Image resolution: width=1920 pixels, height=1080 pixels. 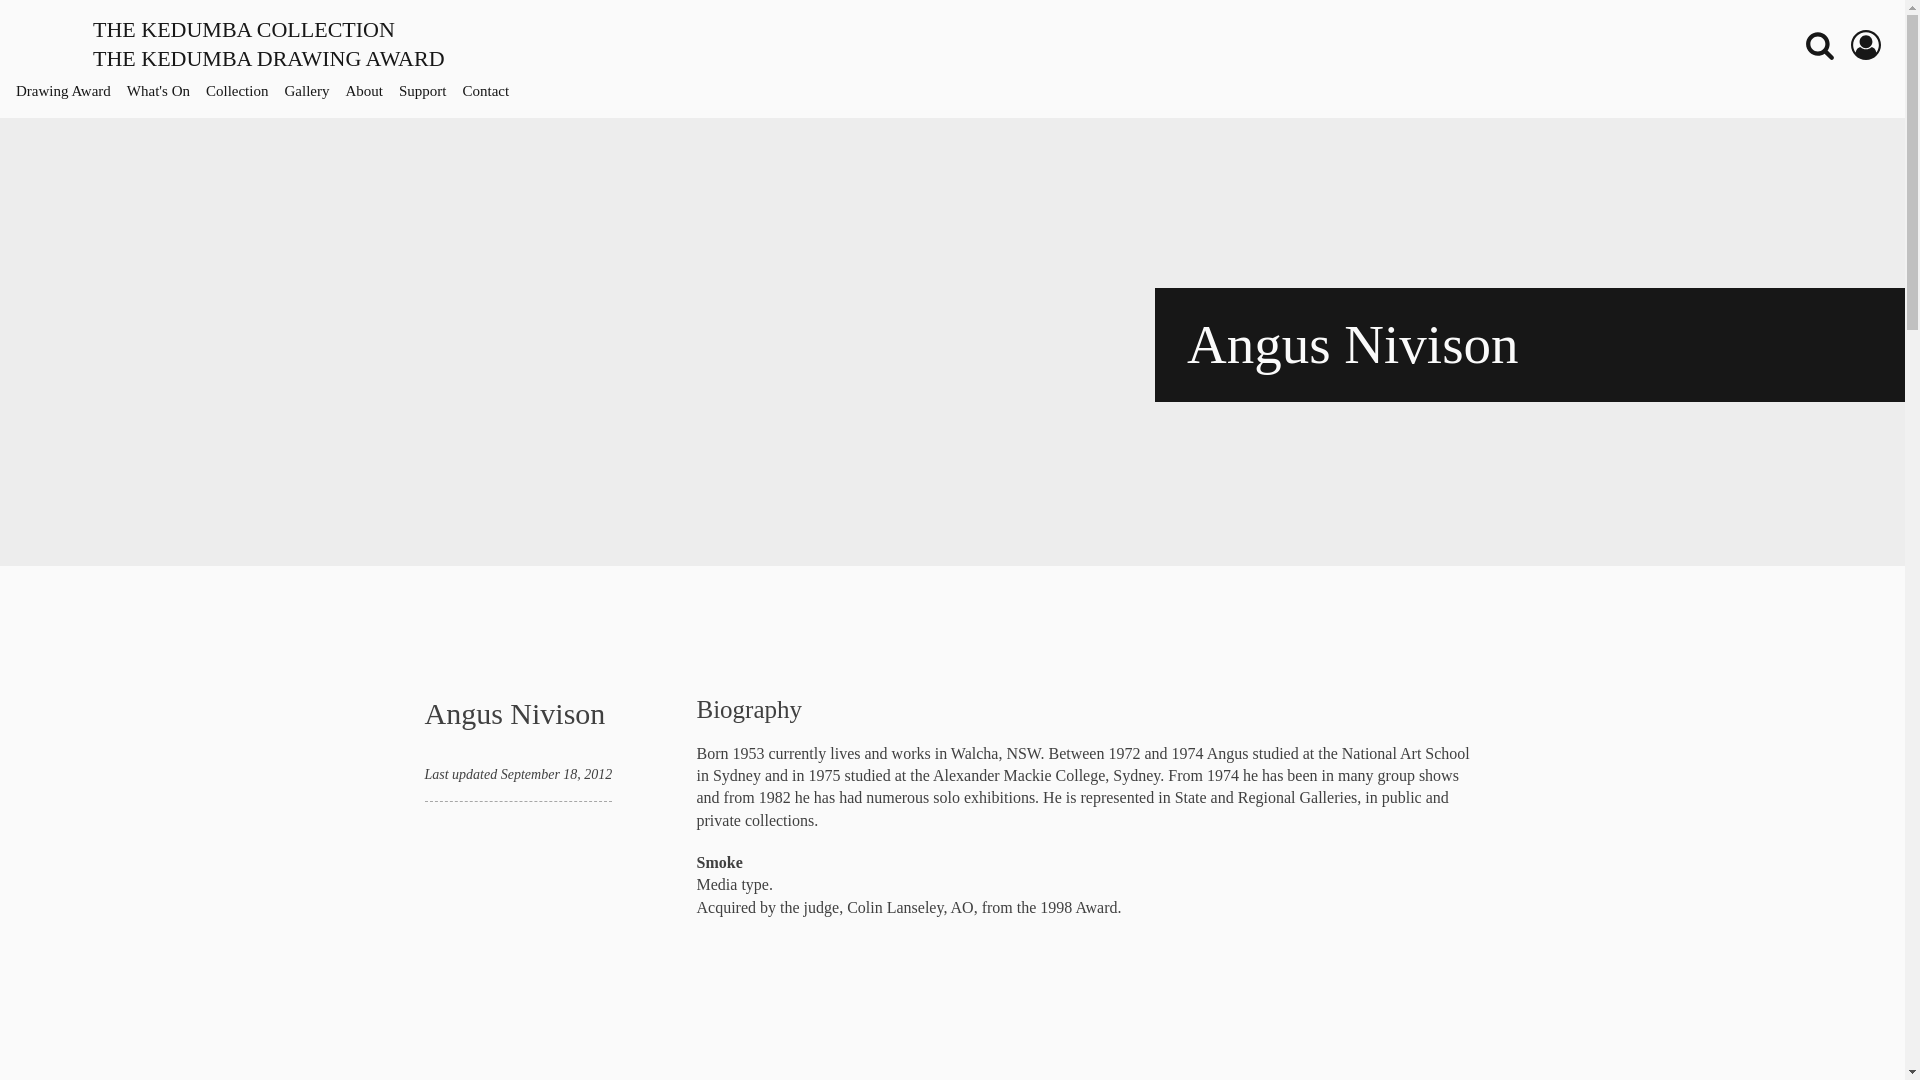 I want to click on Search, so click(x=1820, y=45).